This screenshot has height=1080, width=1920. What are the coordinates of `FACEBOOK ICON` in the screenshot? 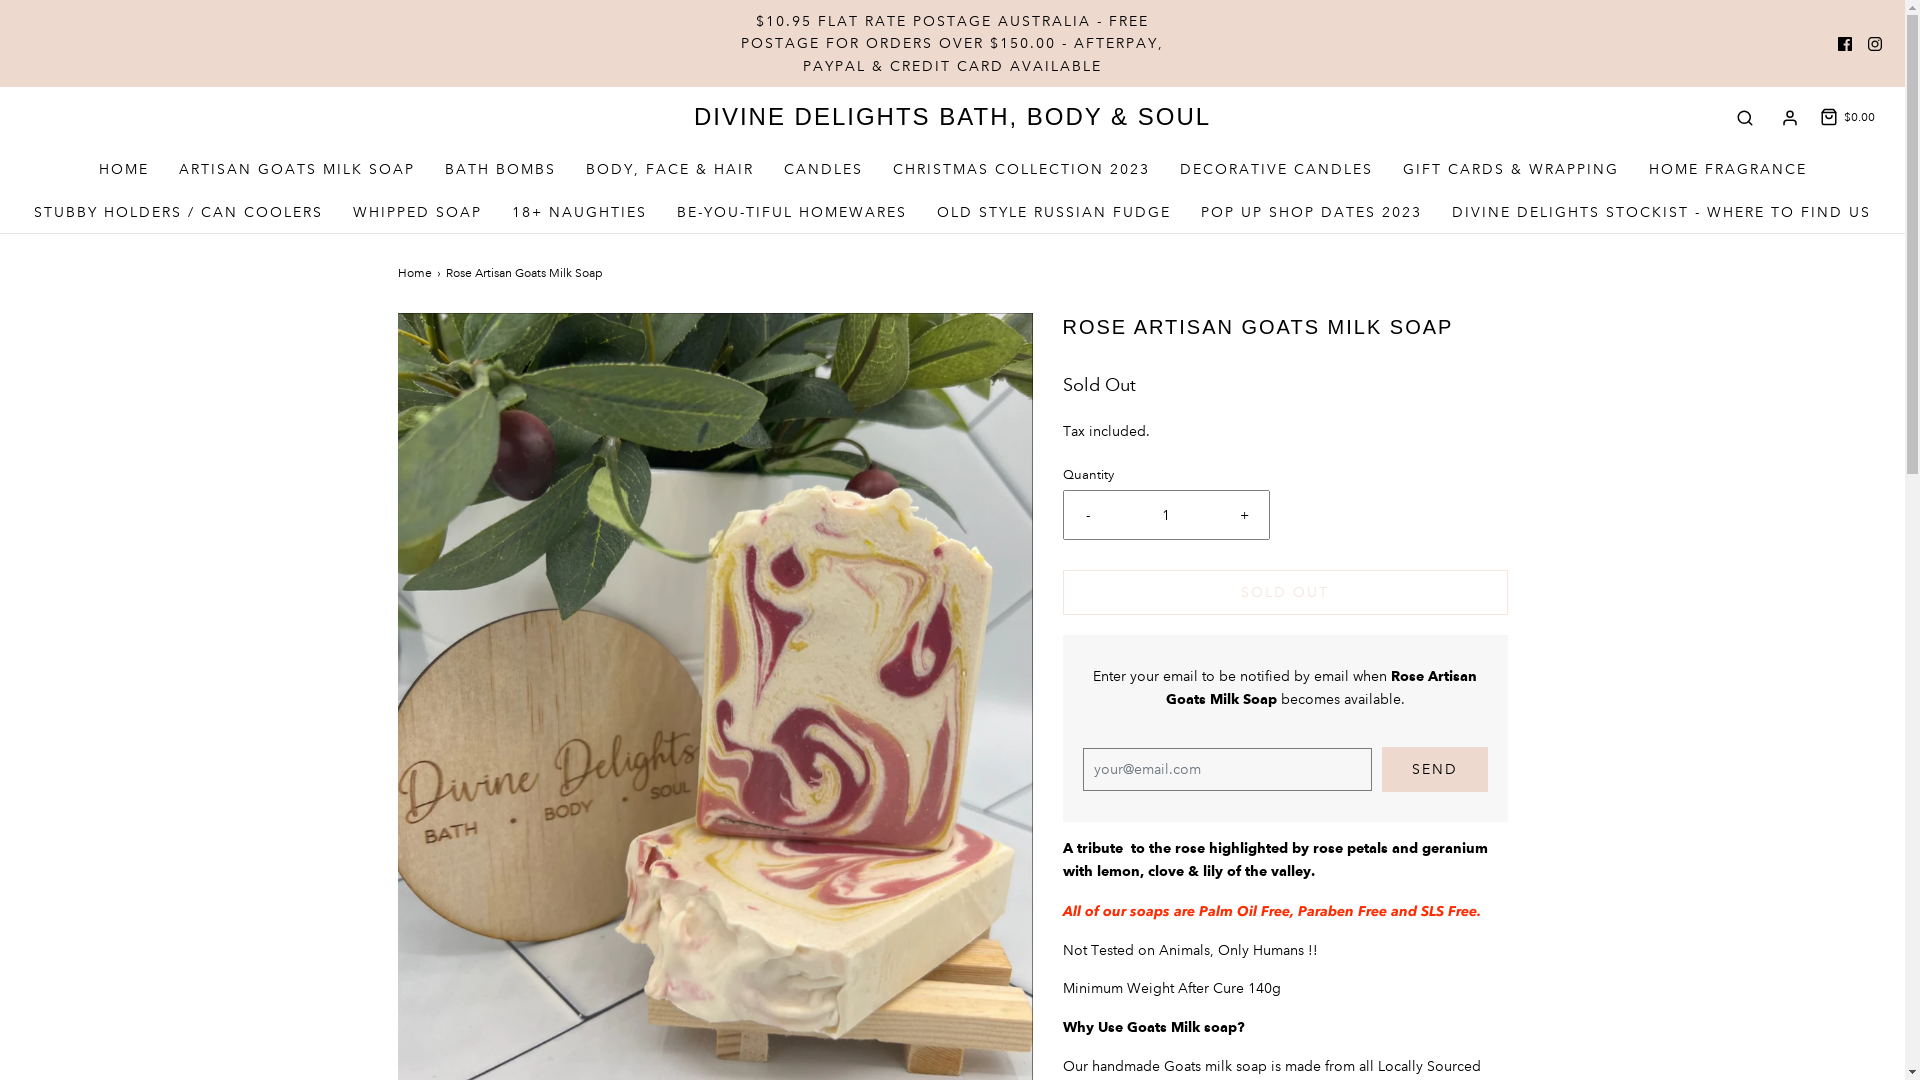 It's located at (1845, 44).